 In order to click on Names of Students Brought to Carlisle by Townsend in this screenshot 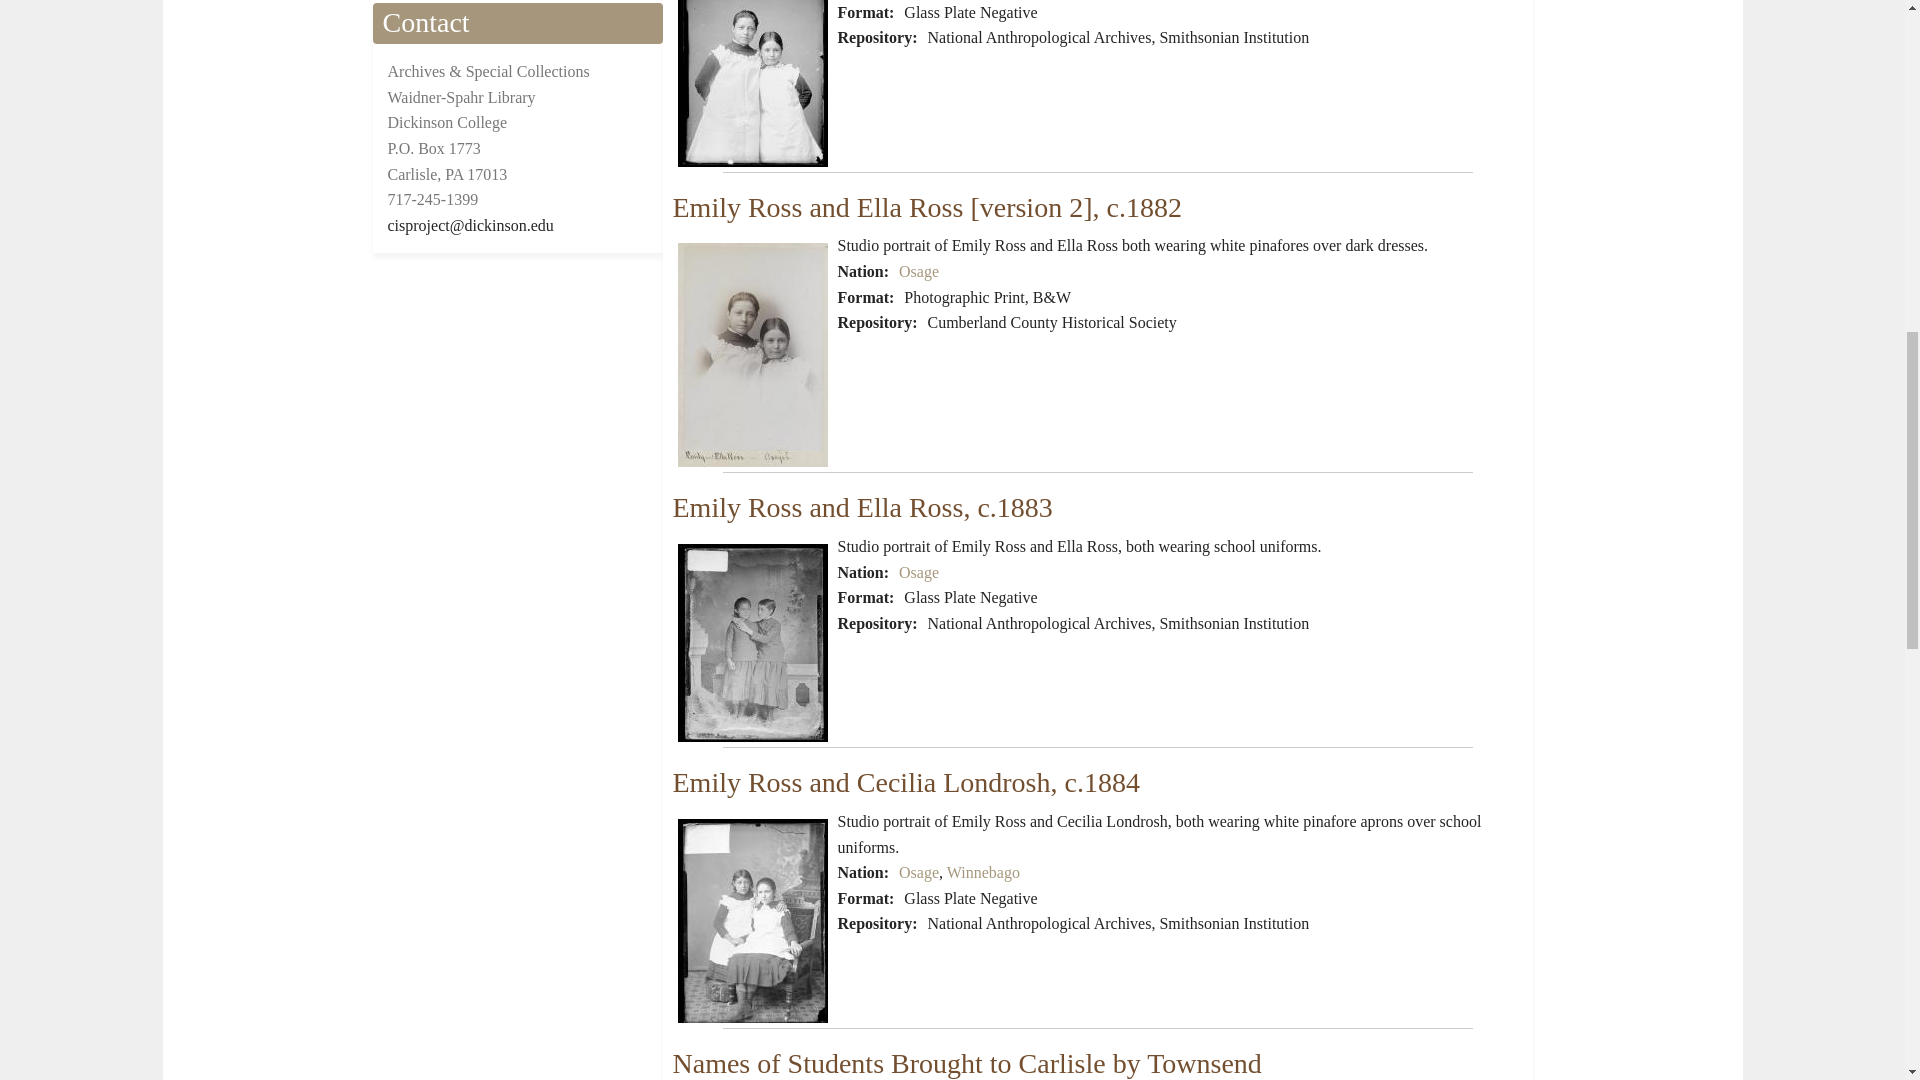, I will do `click(966, 1062)`.